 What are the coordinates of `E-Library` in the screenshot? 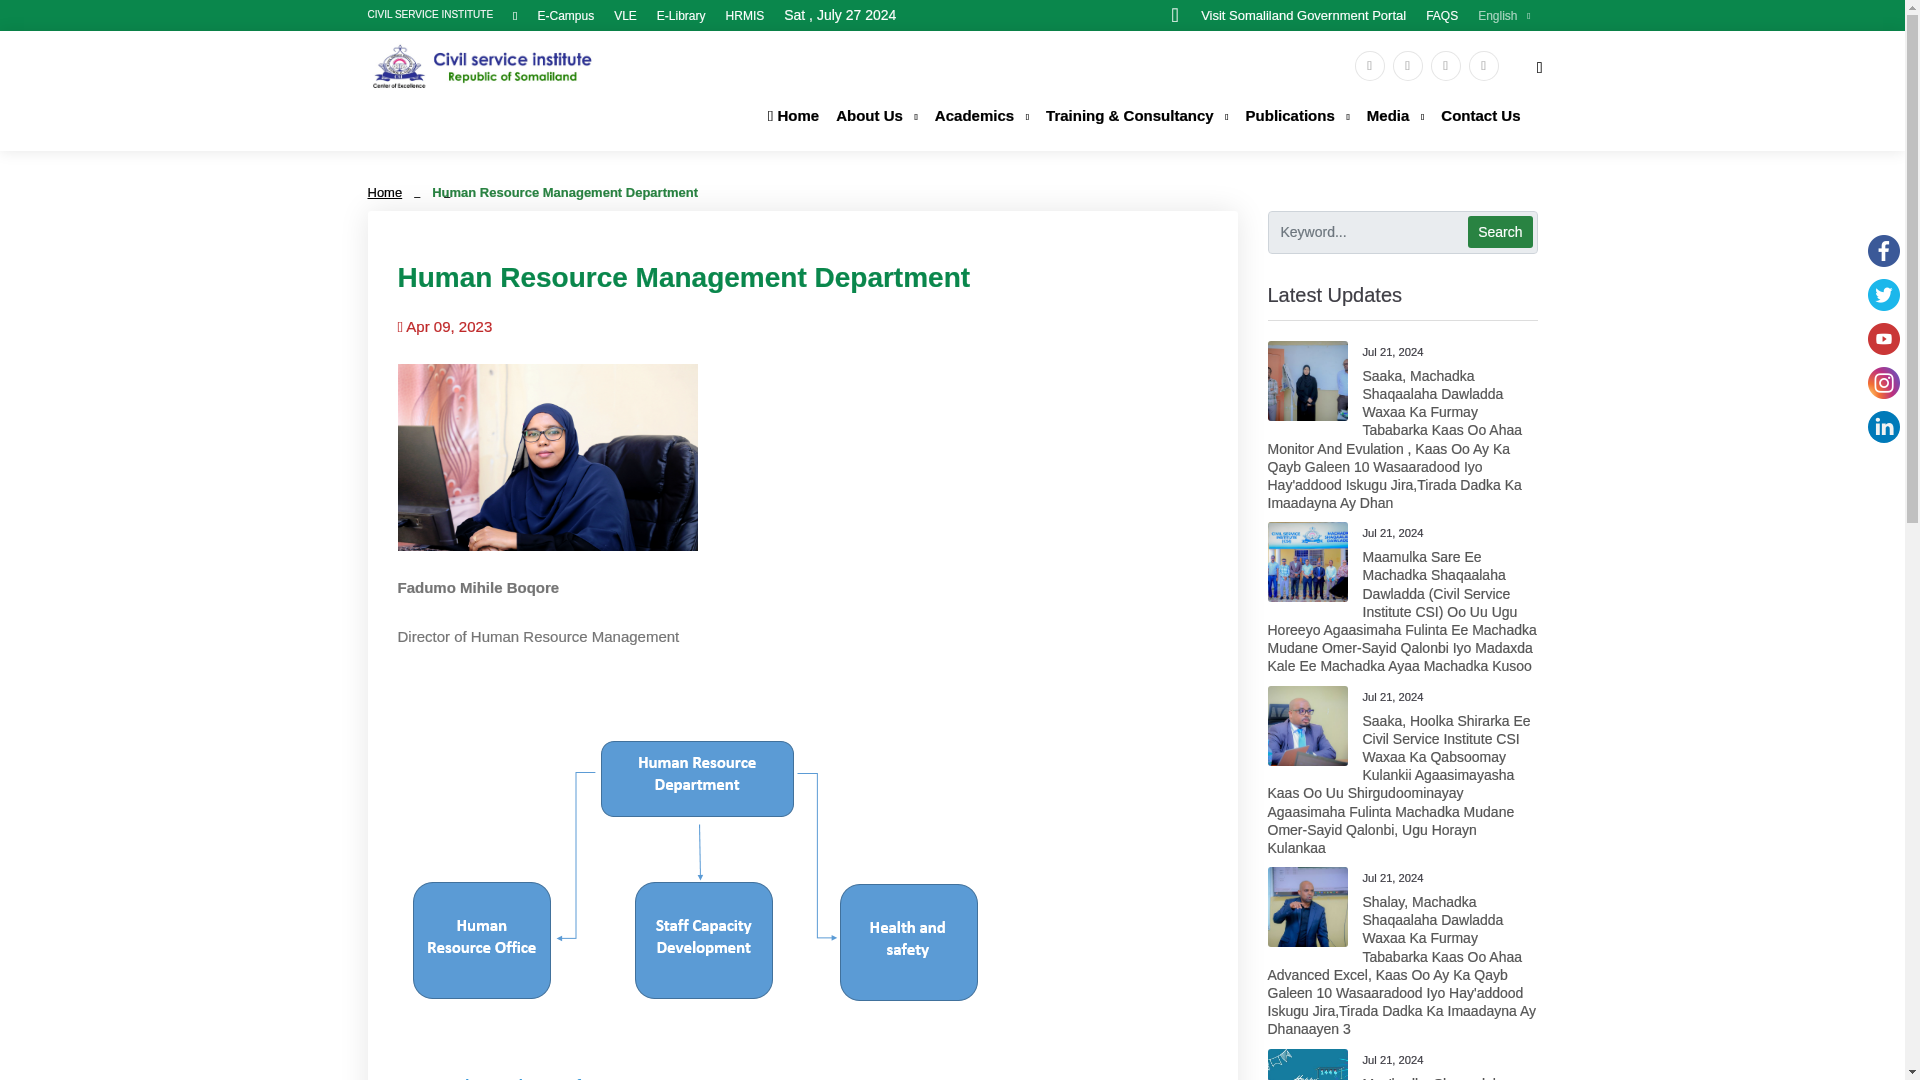 It's located at (681, 15).